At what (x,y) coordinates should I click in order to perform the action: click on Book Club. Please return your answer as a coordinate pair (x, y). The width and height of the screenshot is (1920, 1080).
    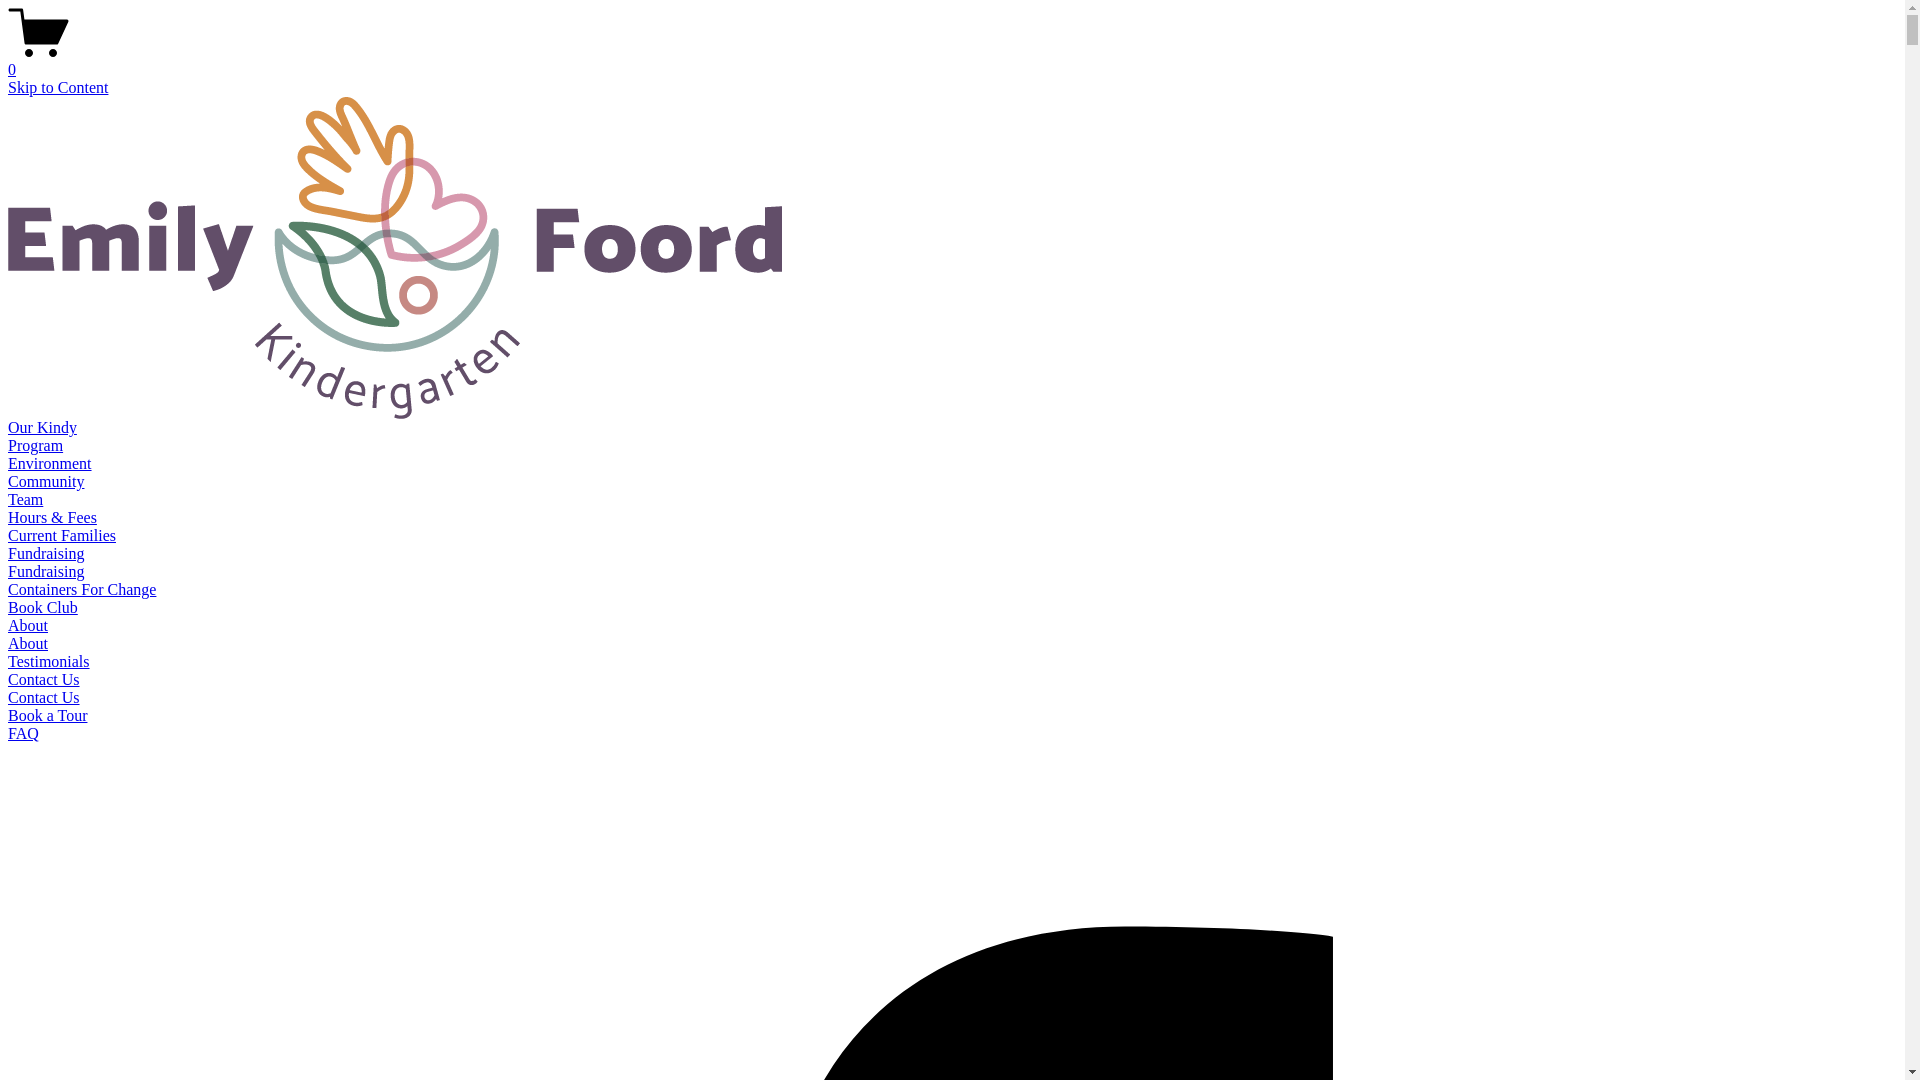
    Looking at the image, I should click on (43, 608).